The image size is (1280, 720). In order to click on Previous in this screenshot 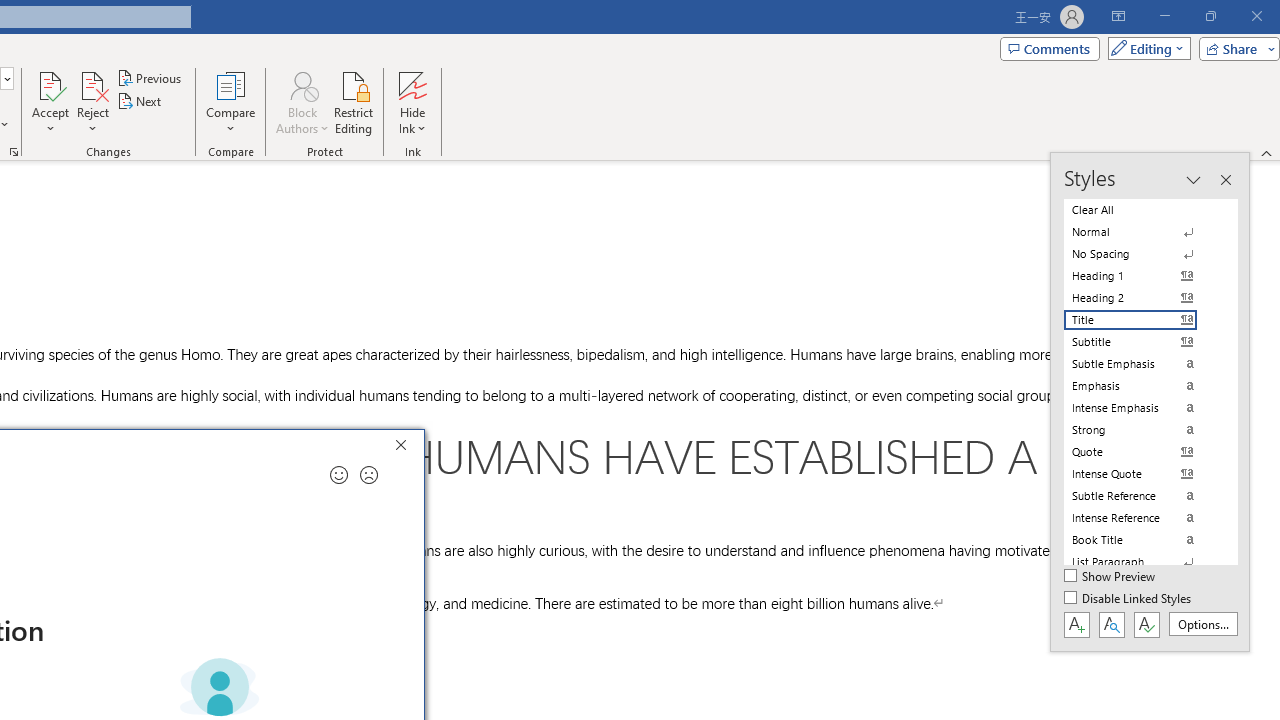, I will do `click(150, 78)`.